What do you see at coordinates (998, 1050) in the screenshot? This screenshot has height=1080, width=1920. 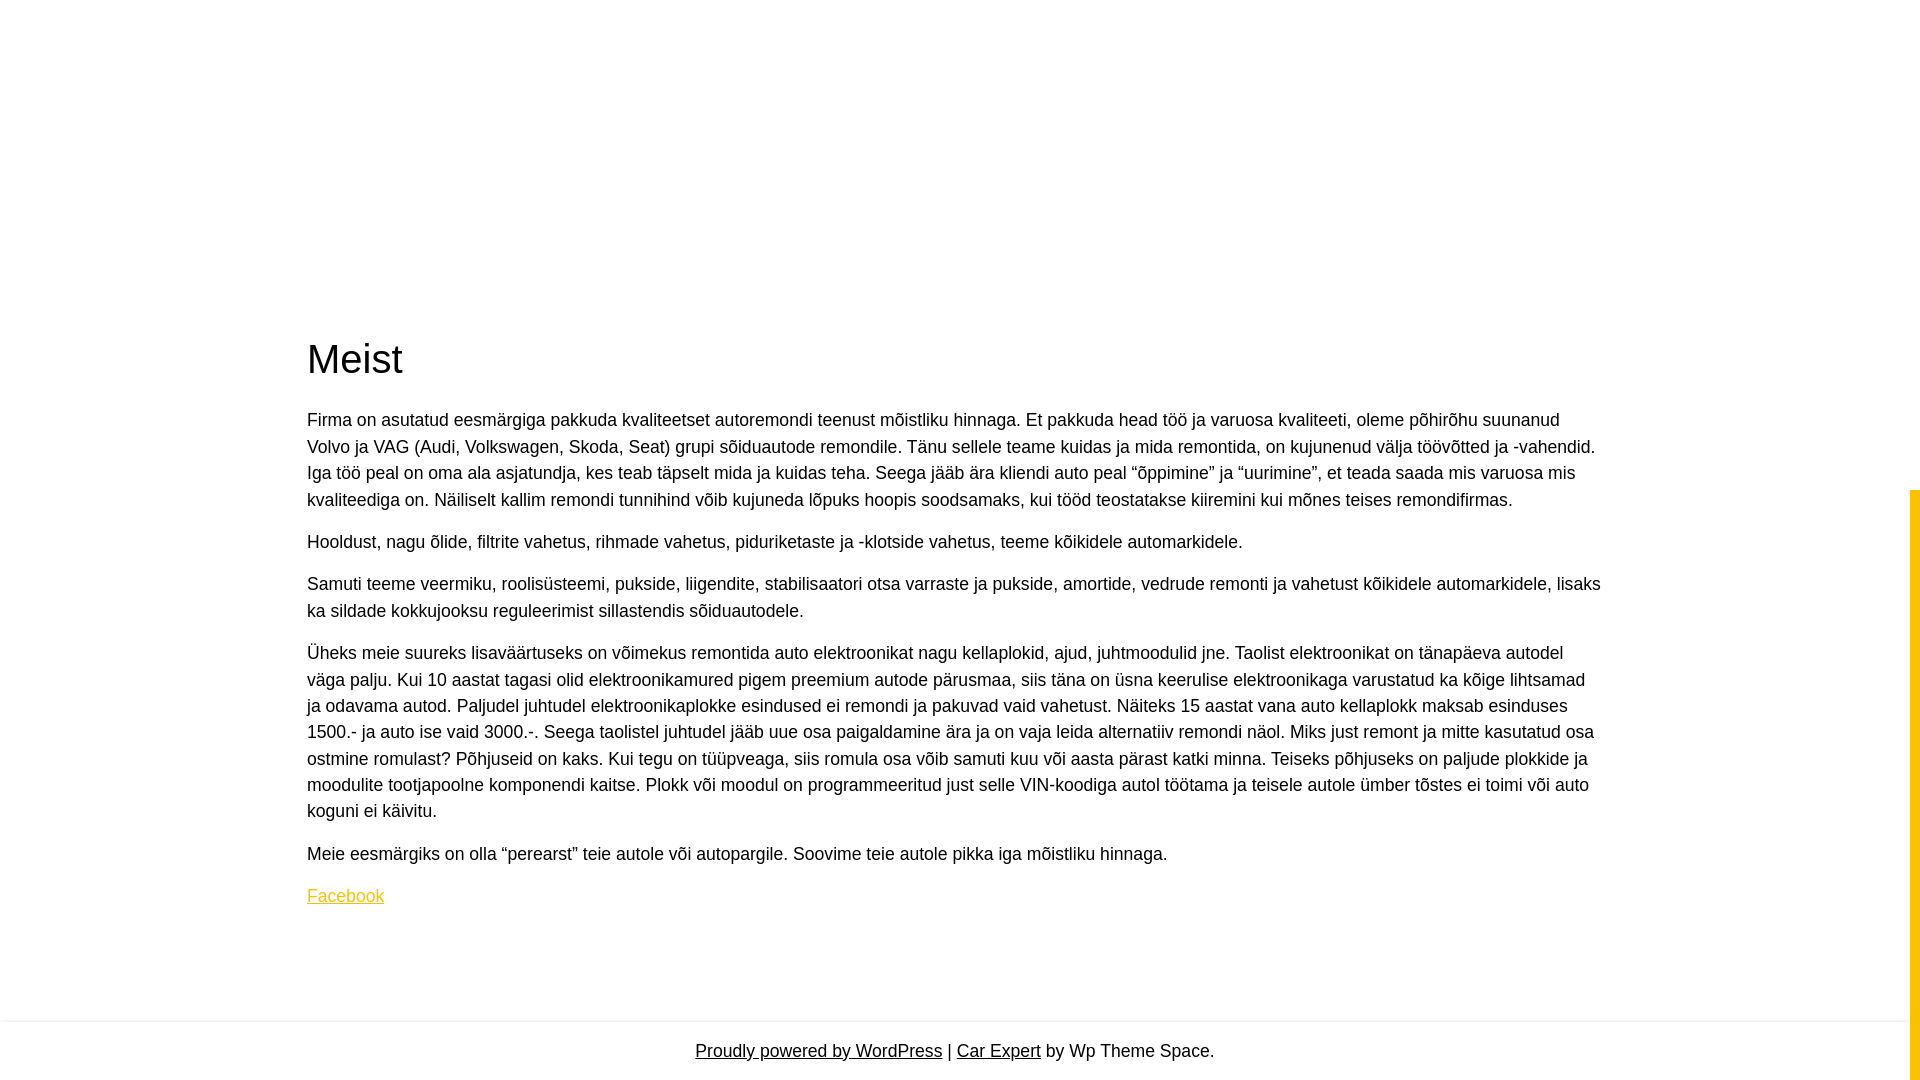 I see `Car Expert` at bounding box center [998, 1050].